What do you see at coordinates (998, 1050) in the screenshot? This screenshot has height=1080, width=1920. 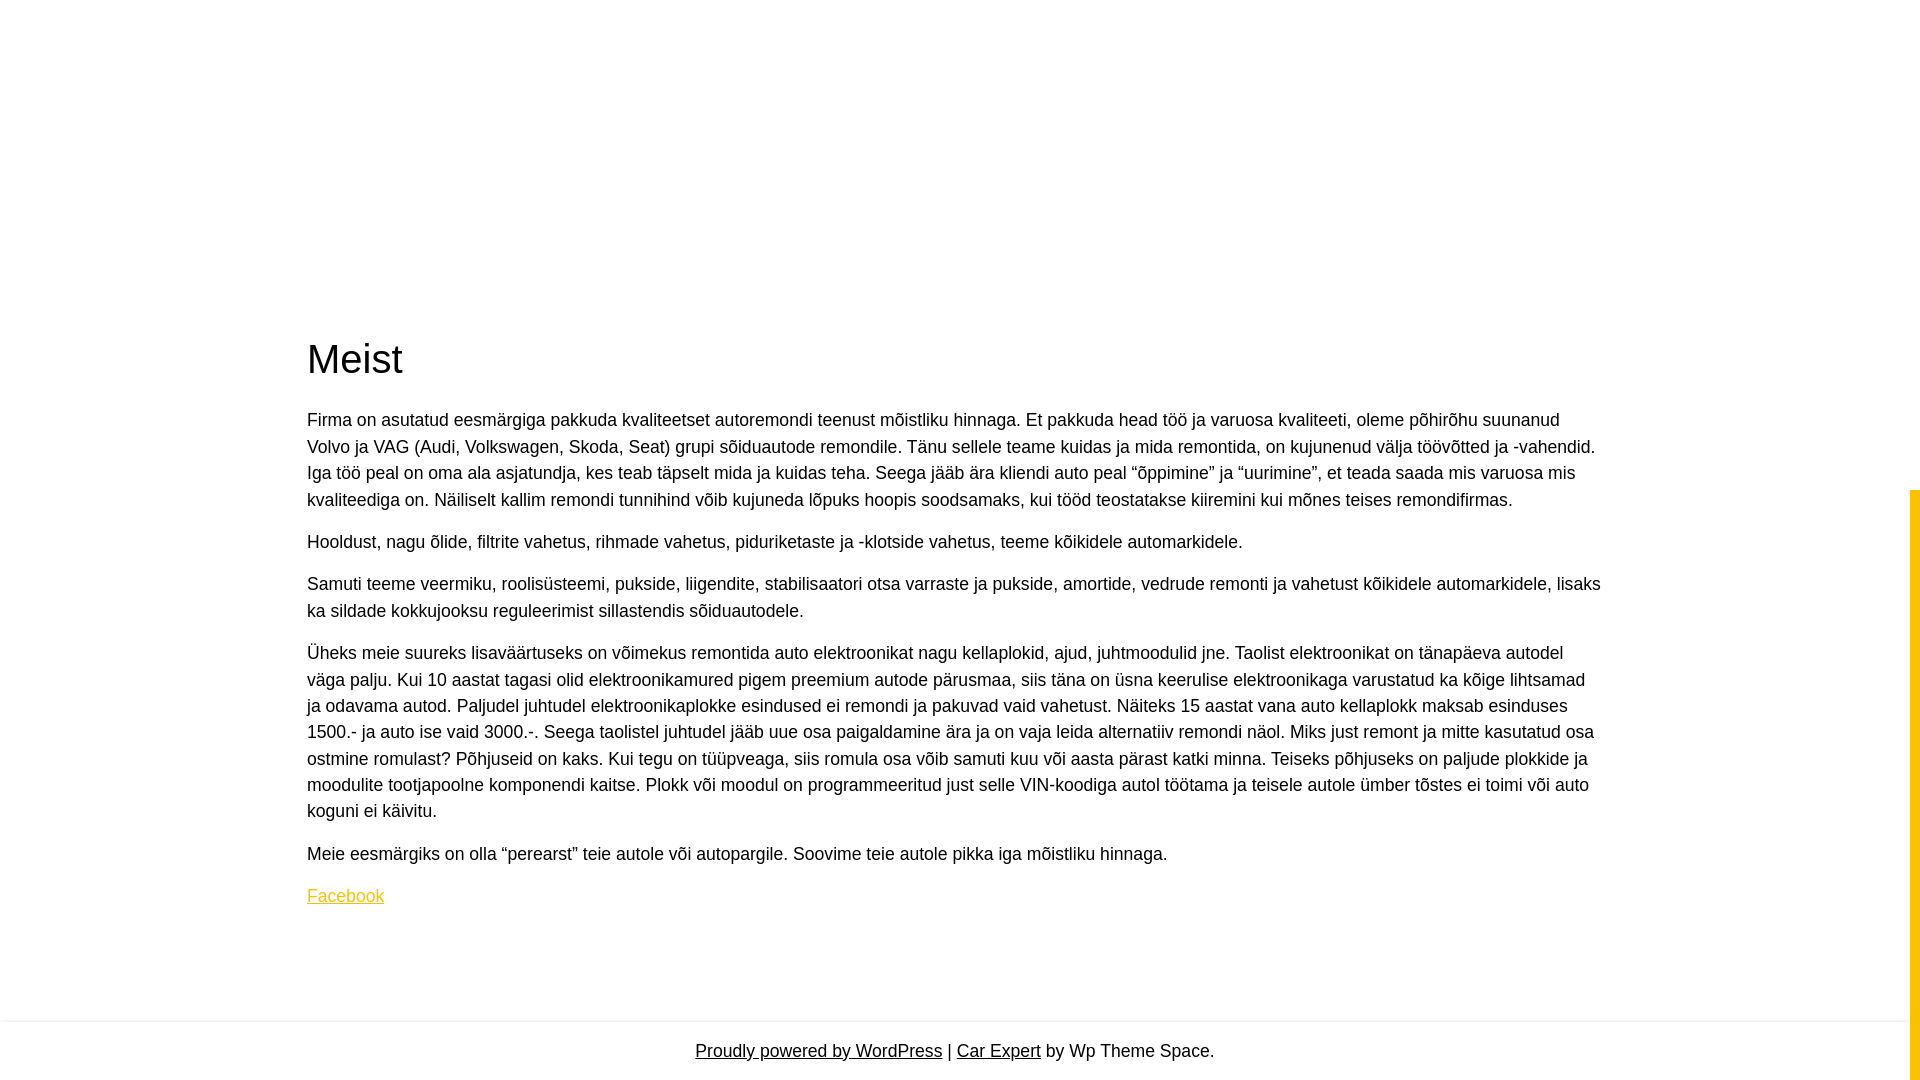 I see `Car Expert` at bounding box center [998, 1050].